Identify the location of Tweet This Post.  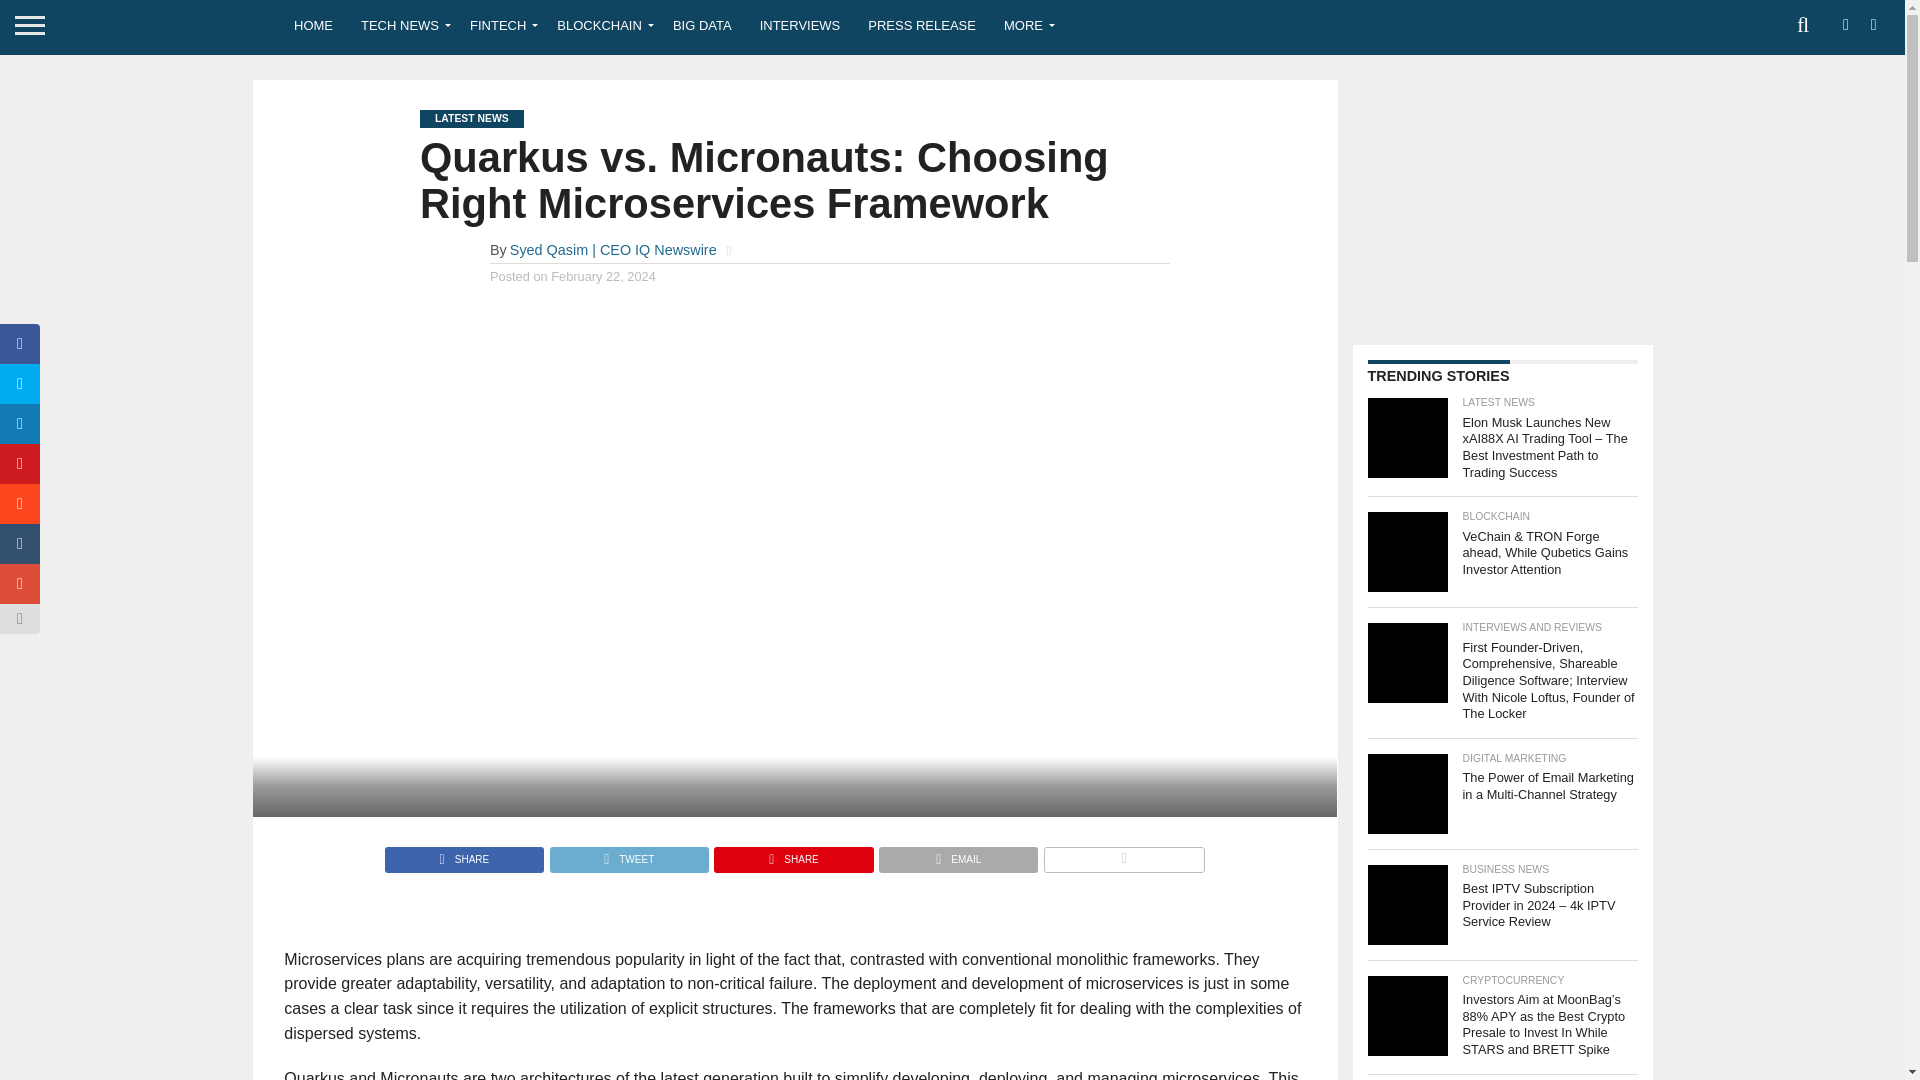
(628, 854).